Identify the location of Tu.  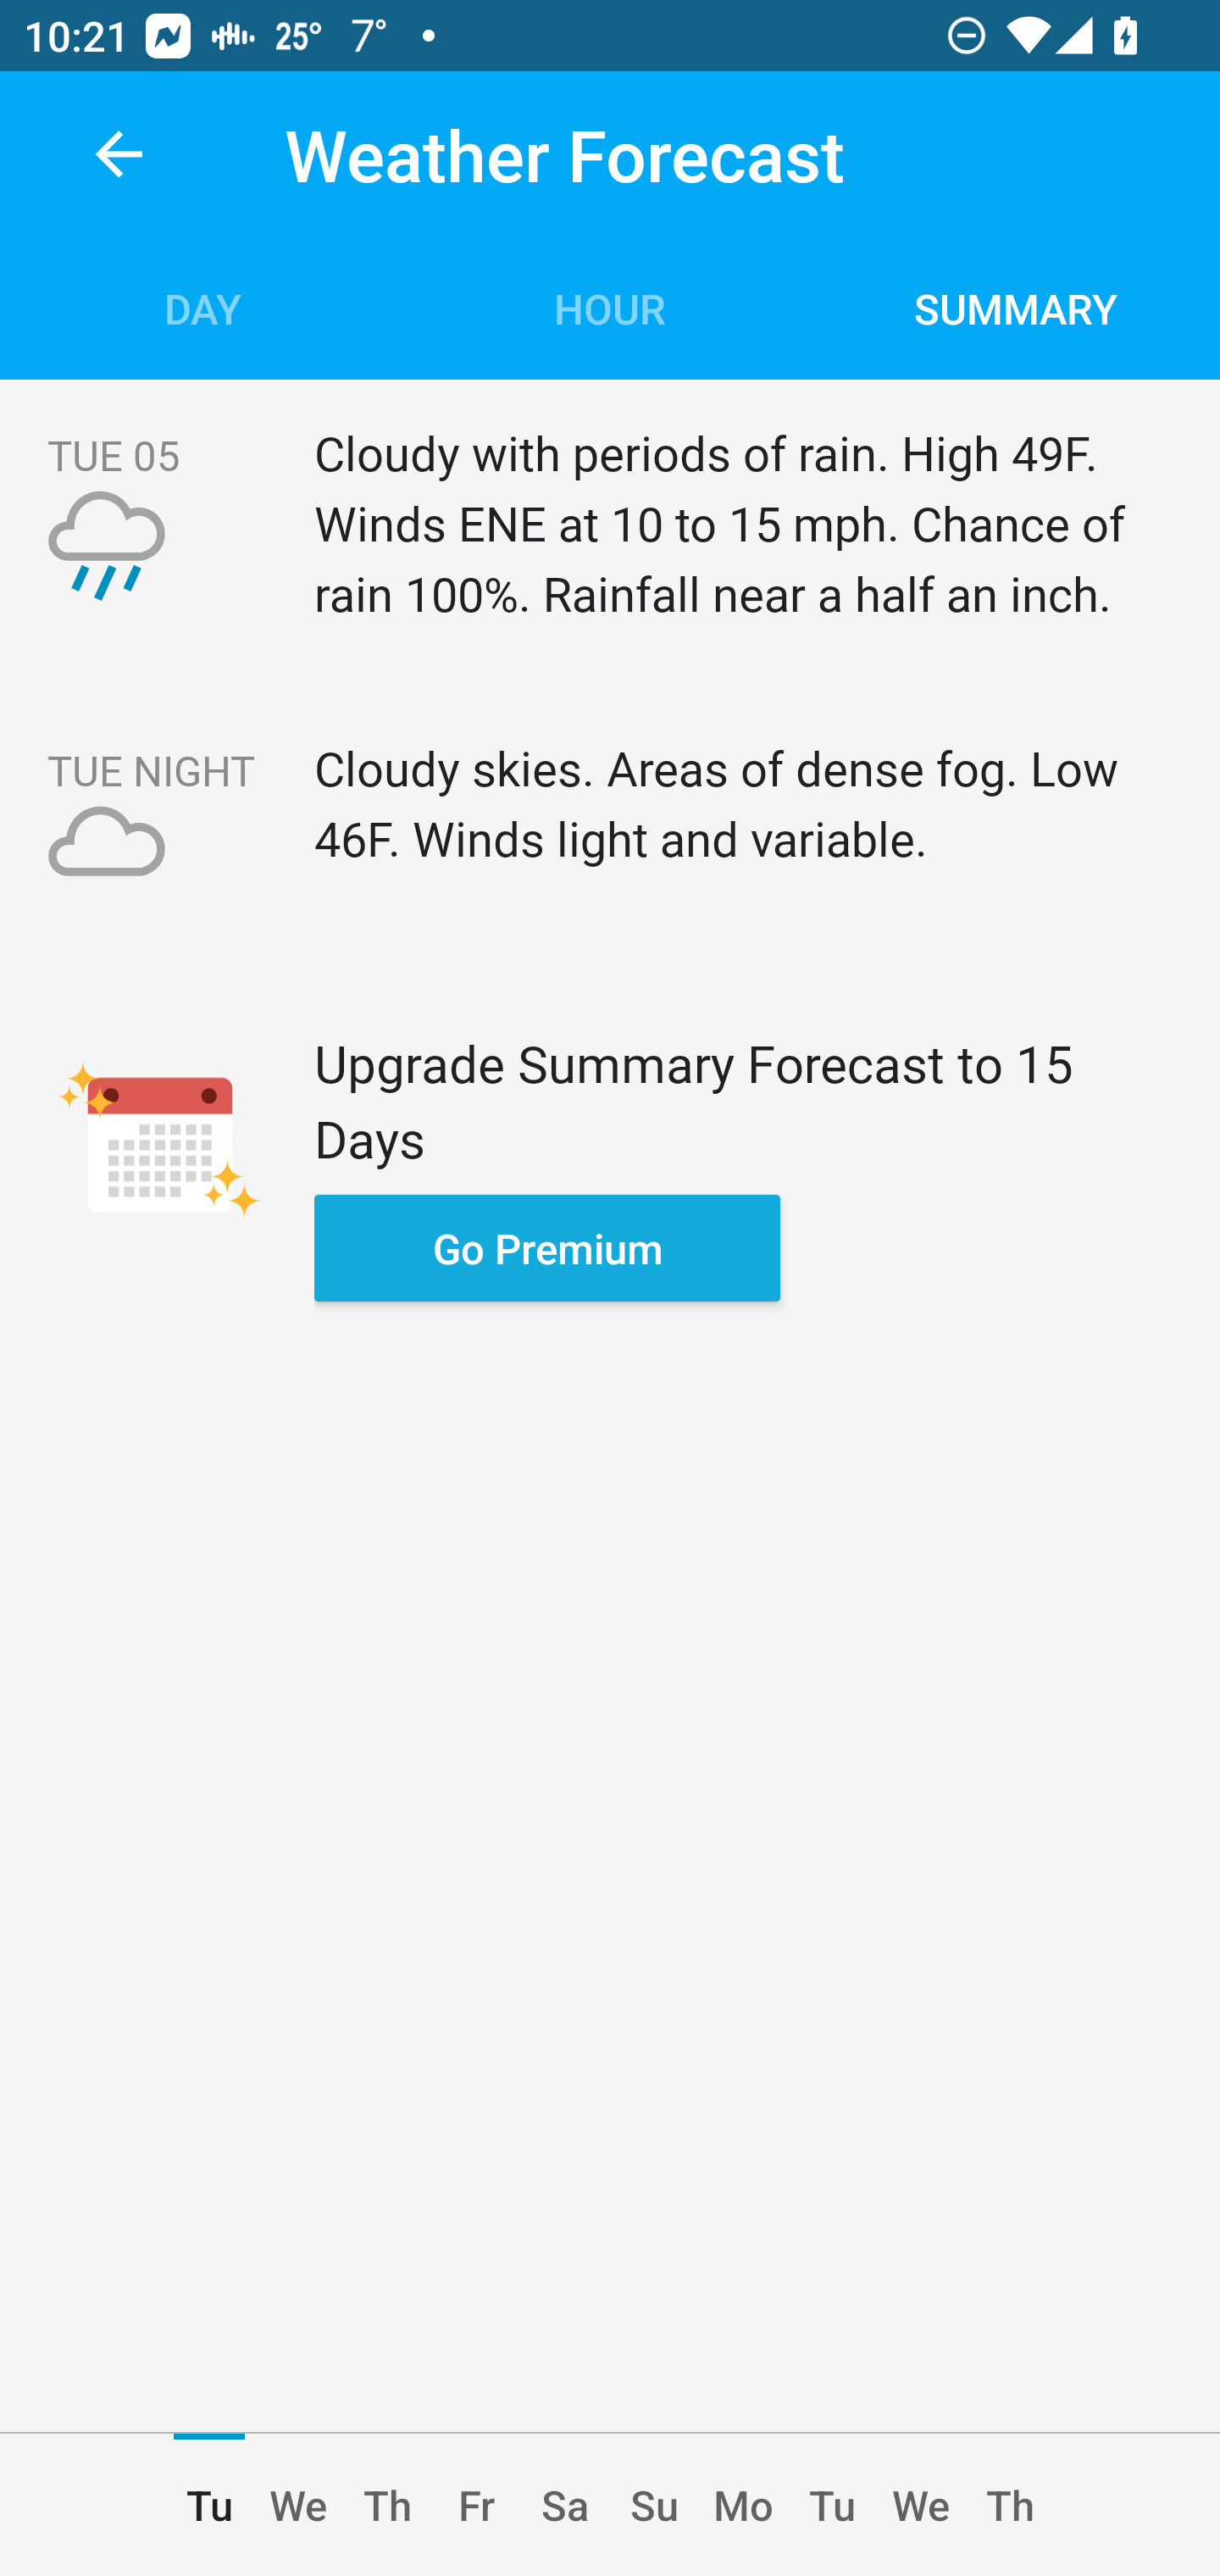
(832, 2505).